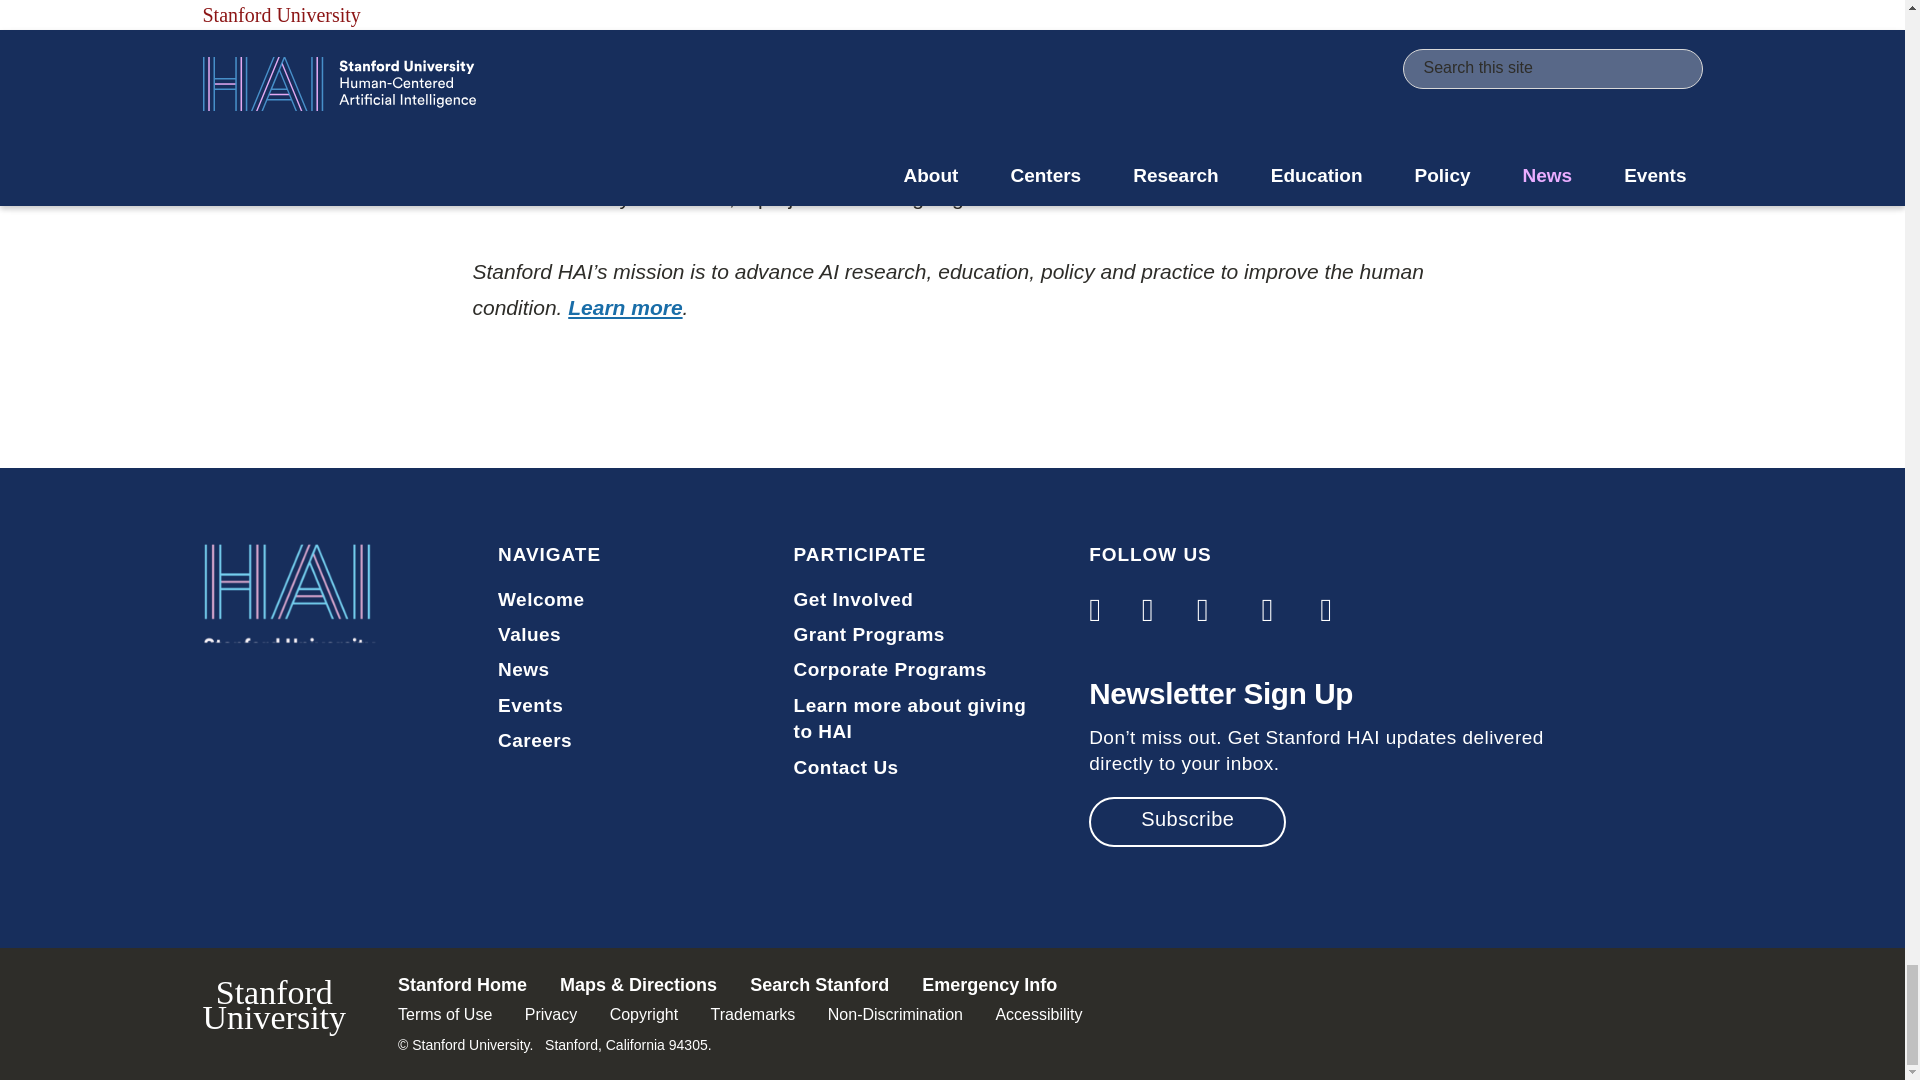 This screenshot has height=1080, width=1920. Describe the element at coordinates (444, 1014) in the screenshot. I see `Terms of use for sites` at that location.